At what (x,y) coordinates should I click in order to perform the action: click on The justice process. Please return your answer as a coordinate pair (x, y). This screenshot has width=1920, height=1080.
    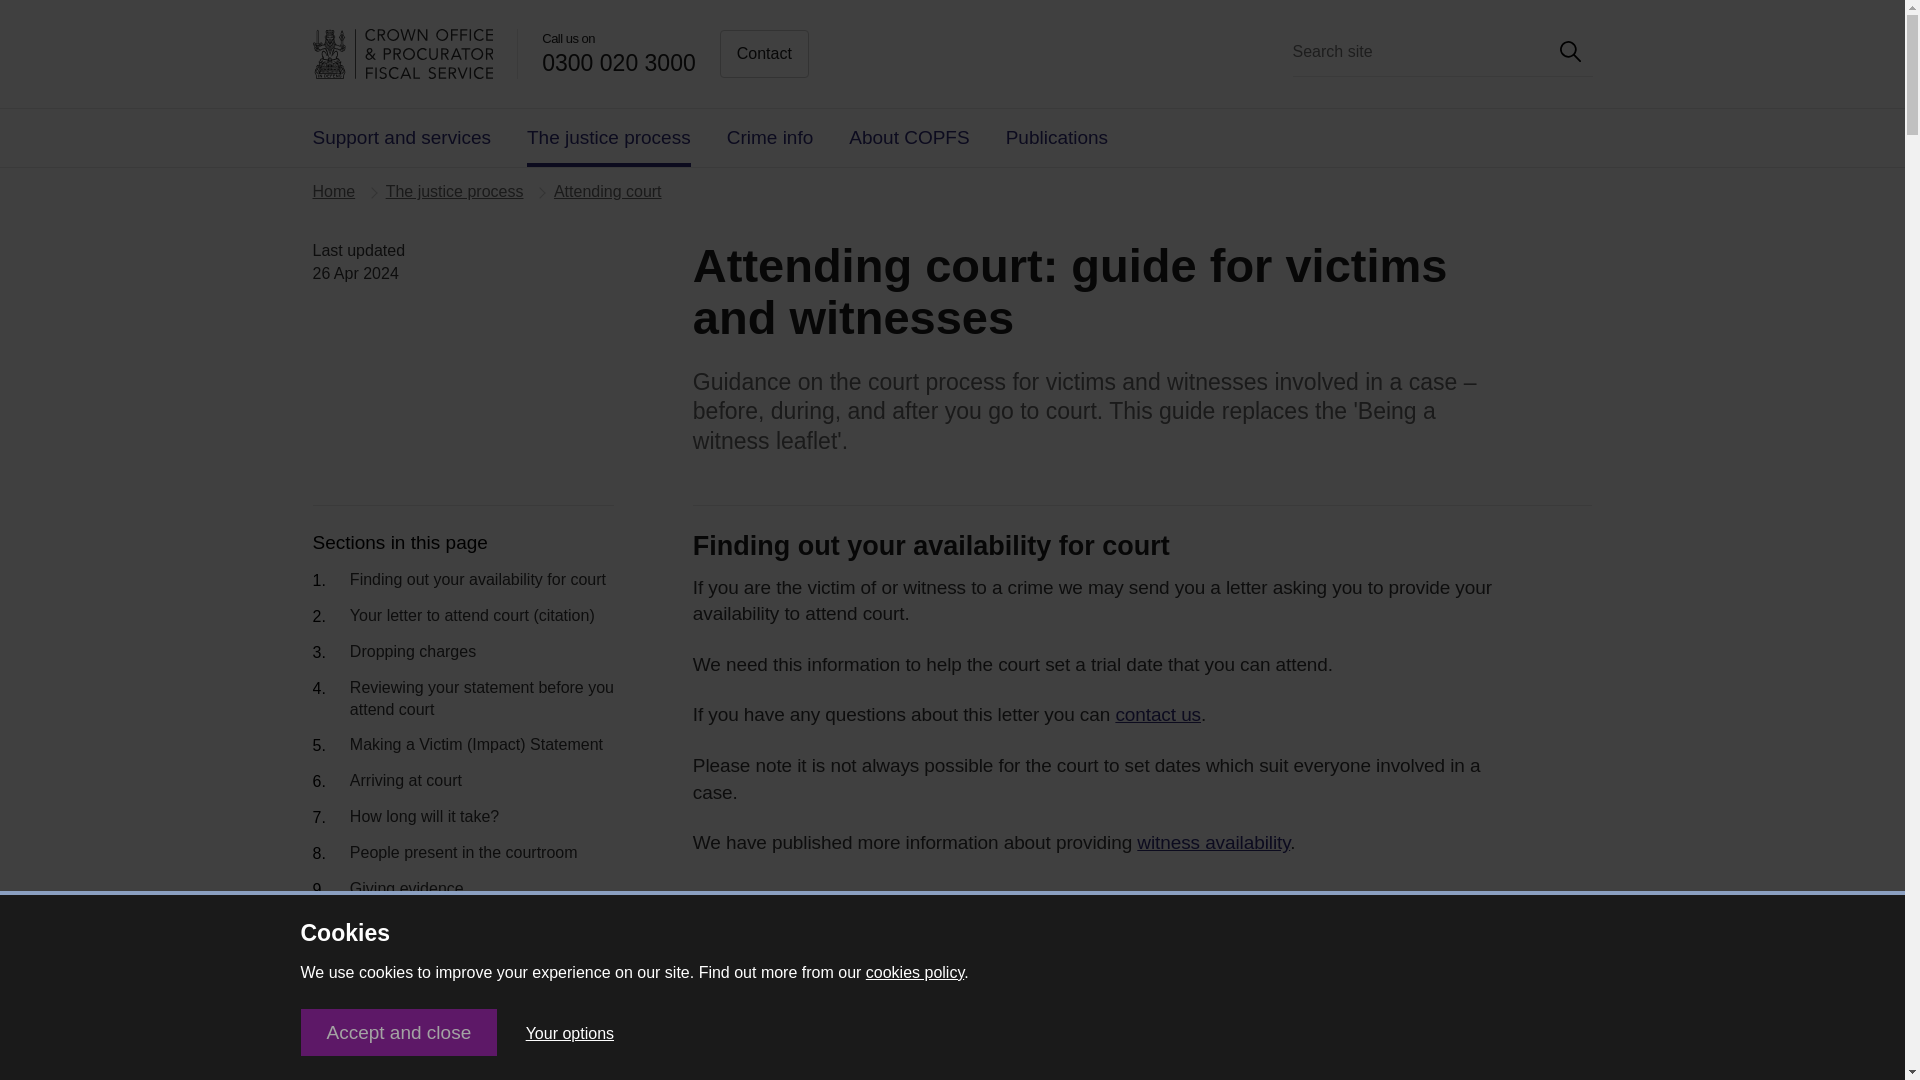
    Looking at the image, I should click on (454, 190).